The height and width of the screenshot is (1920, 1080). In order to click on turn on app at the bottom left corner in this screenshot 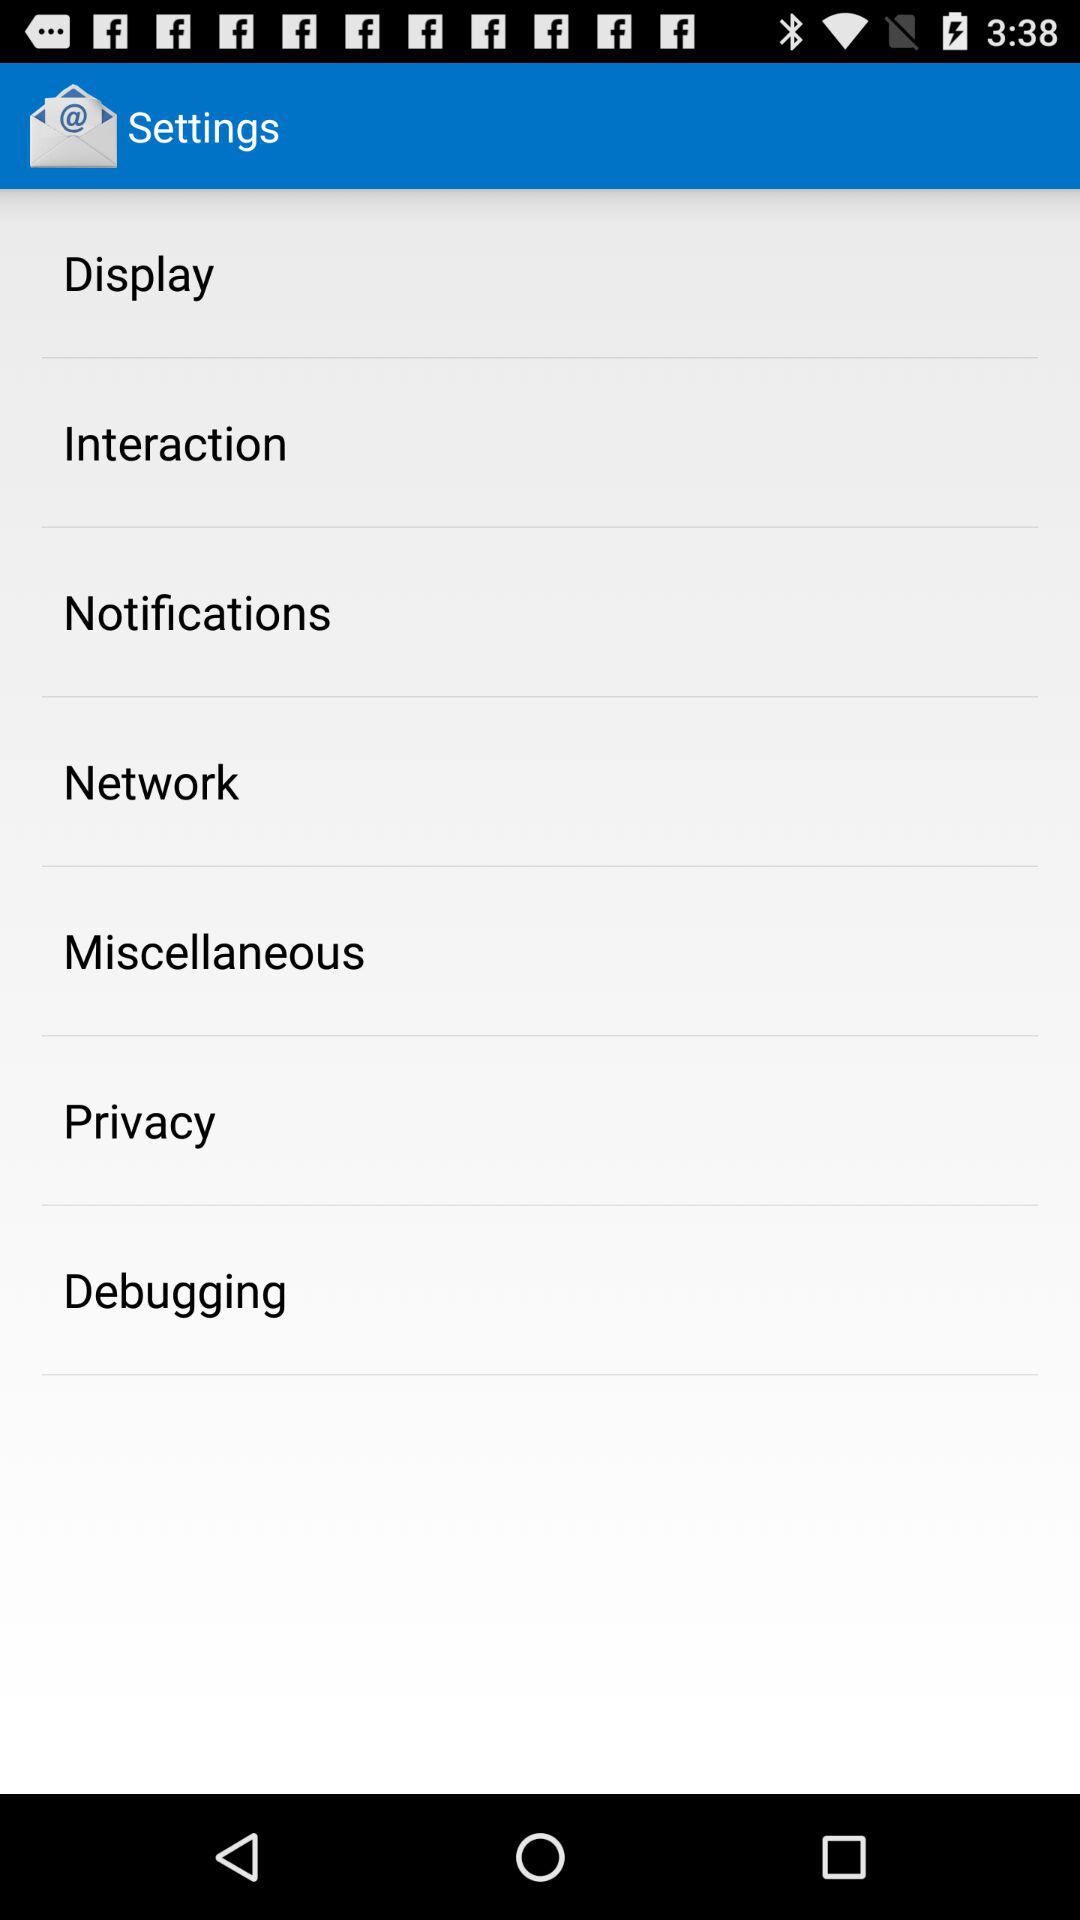, I will do `click(175, 1289)`.